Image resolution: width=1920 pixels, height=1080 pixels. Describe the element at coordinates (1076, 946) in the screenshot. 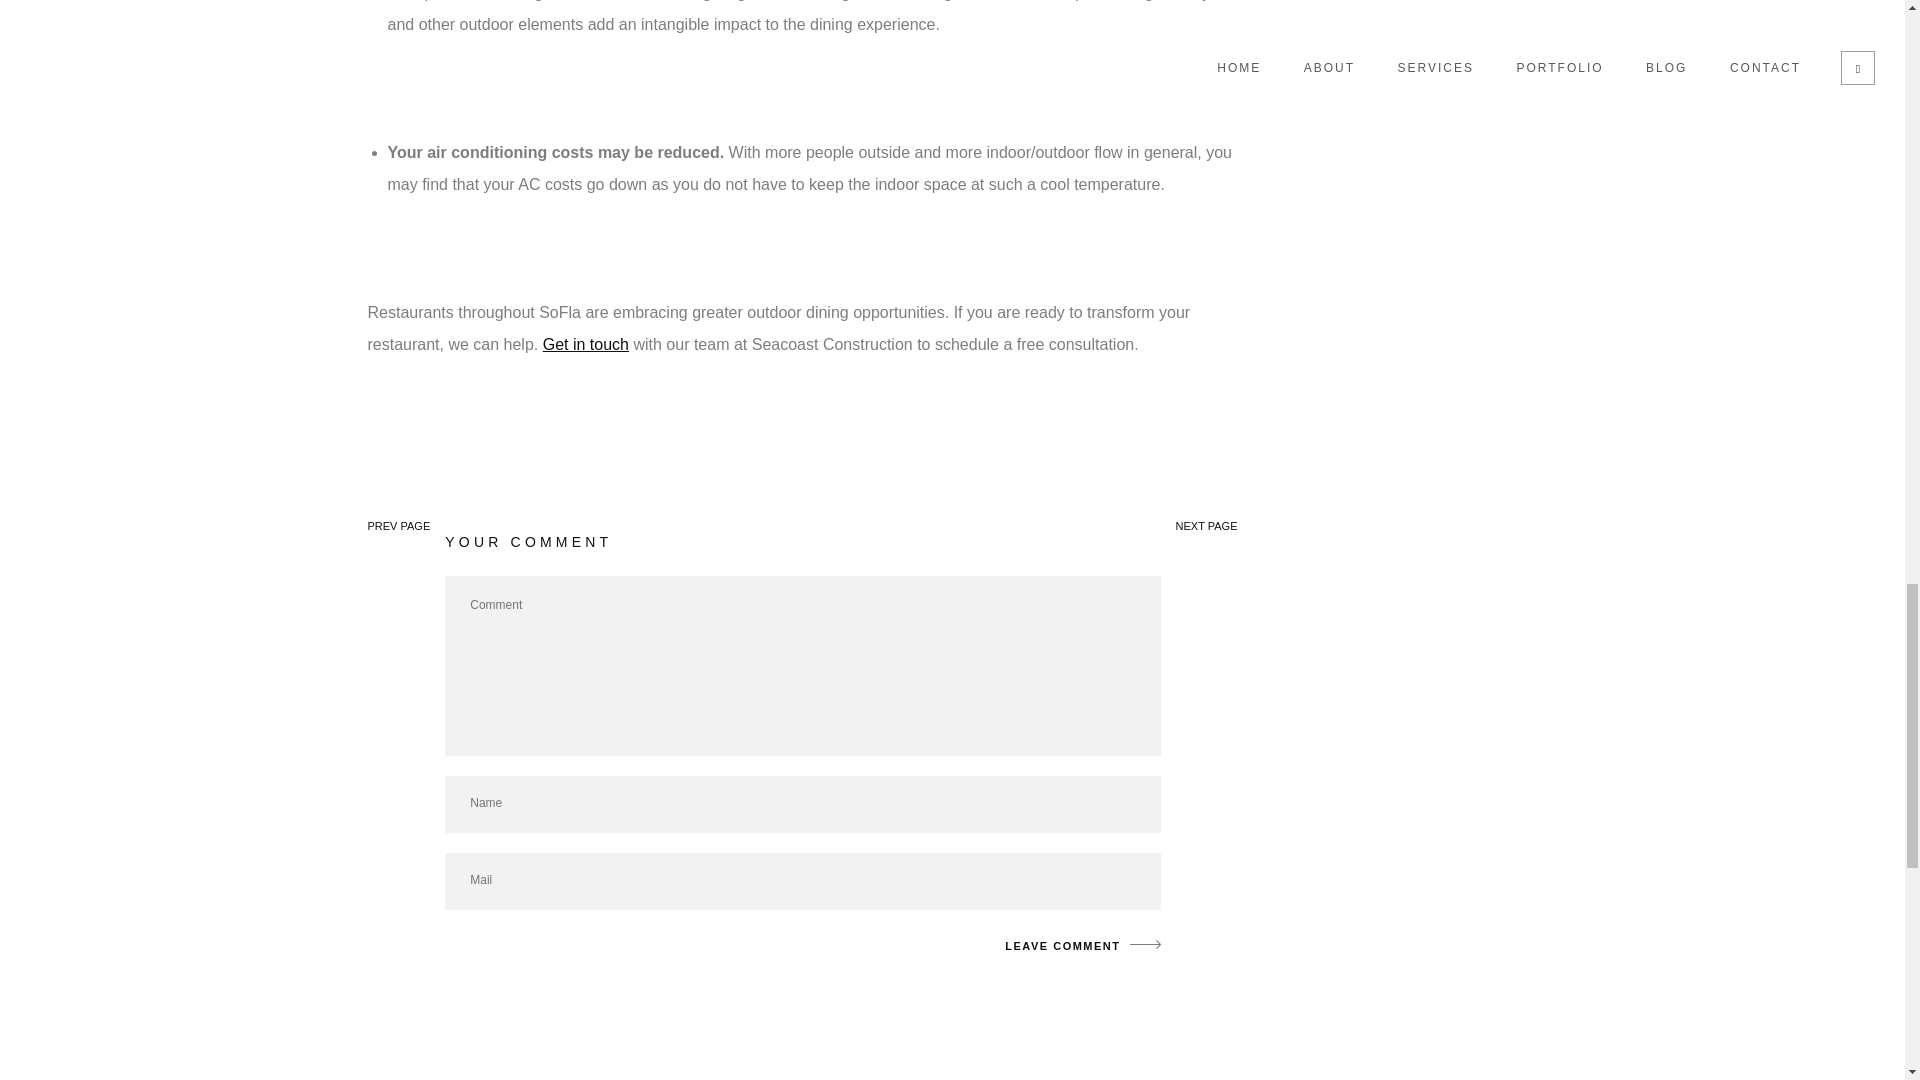

I see `LEAVE COMMENT` at that location.